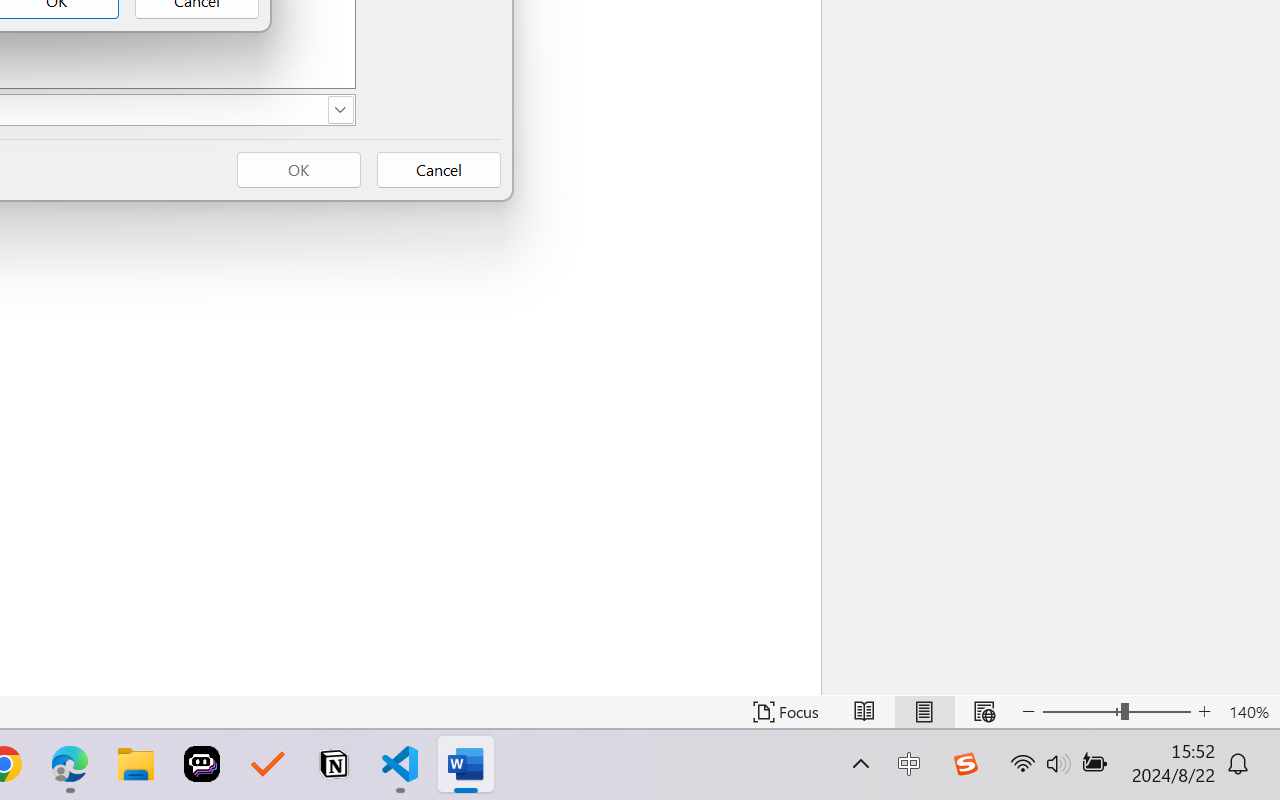 The height and width of the screenshot is (800, 1280). What do you see at coordinates (334, 764) in the screenshot?
I see `Notion` at bounding box center [334, 764].